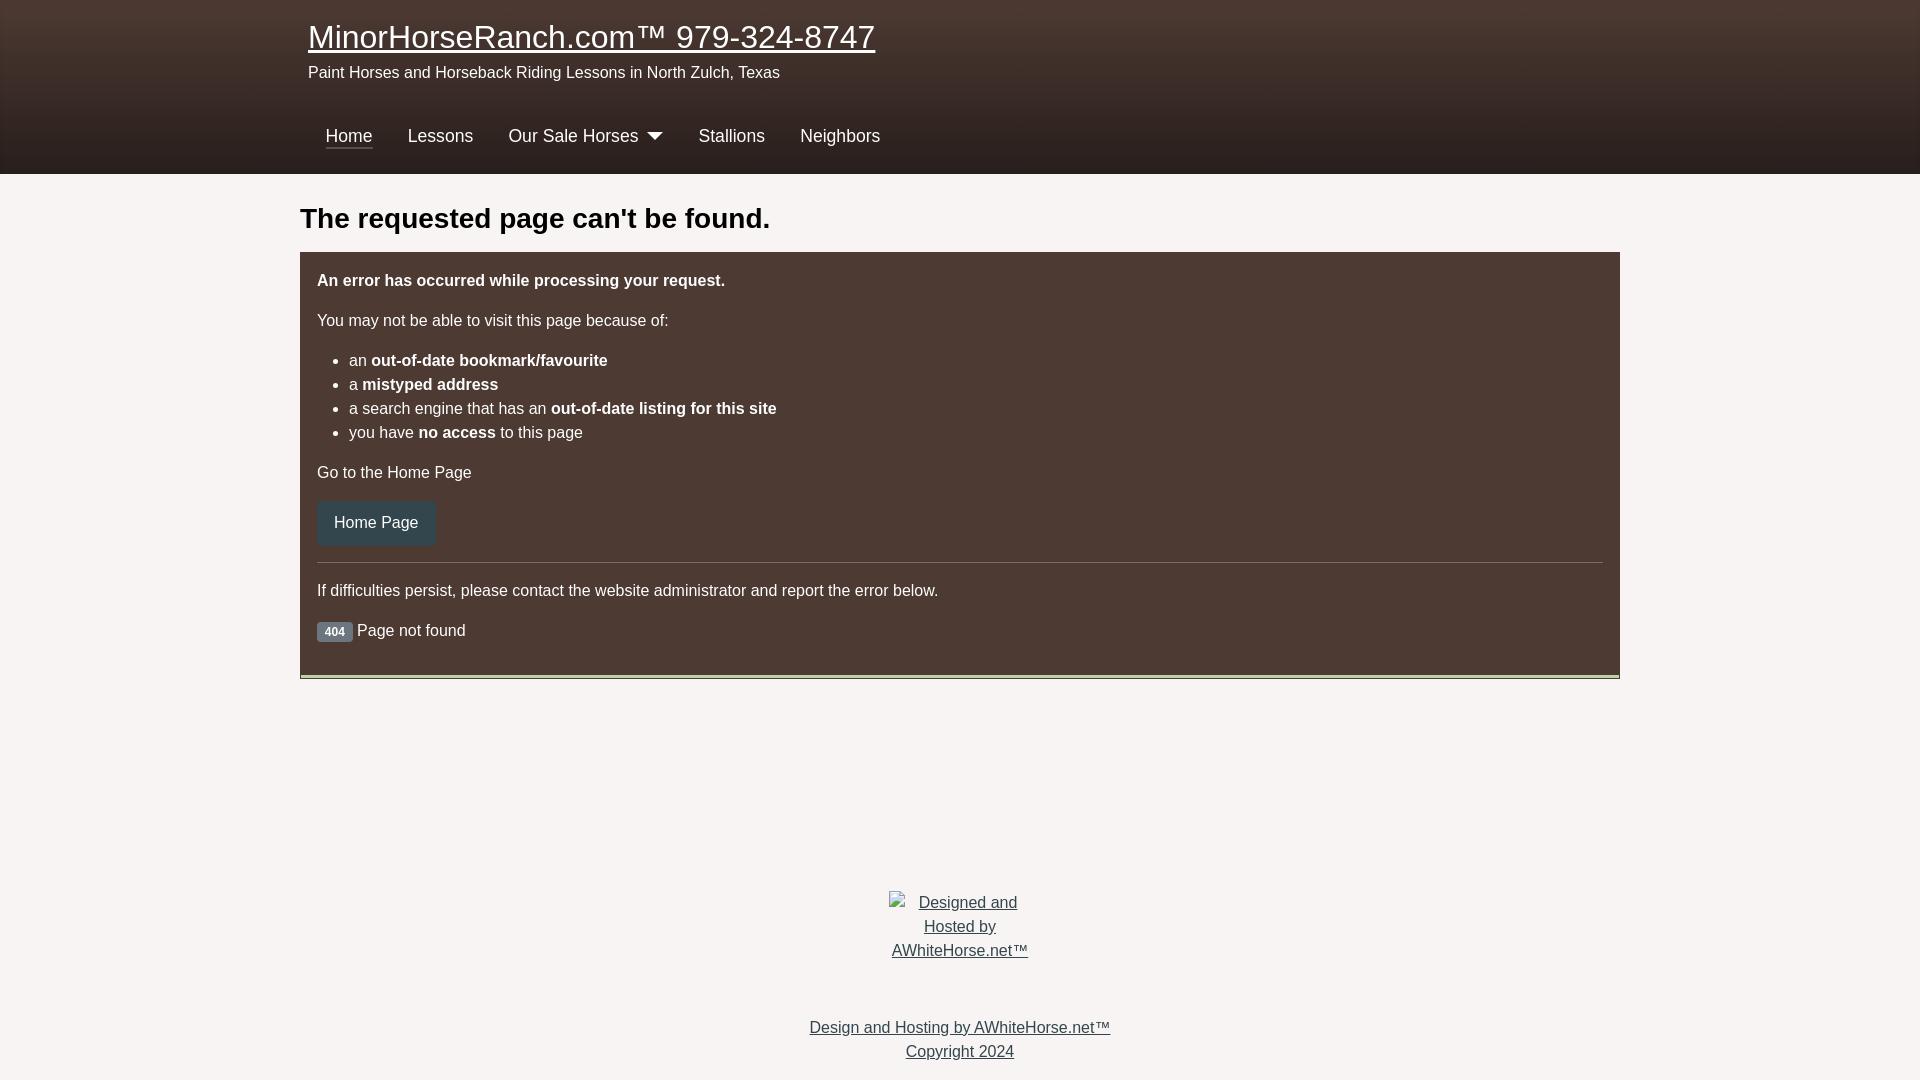  What do you see at coordinates (572, 136) in the screenshot?
I see `Our Sale Horses` at bounding box center [572, 136].